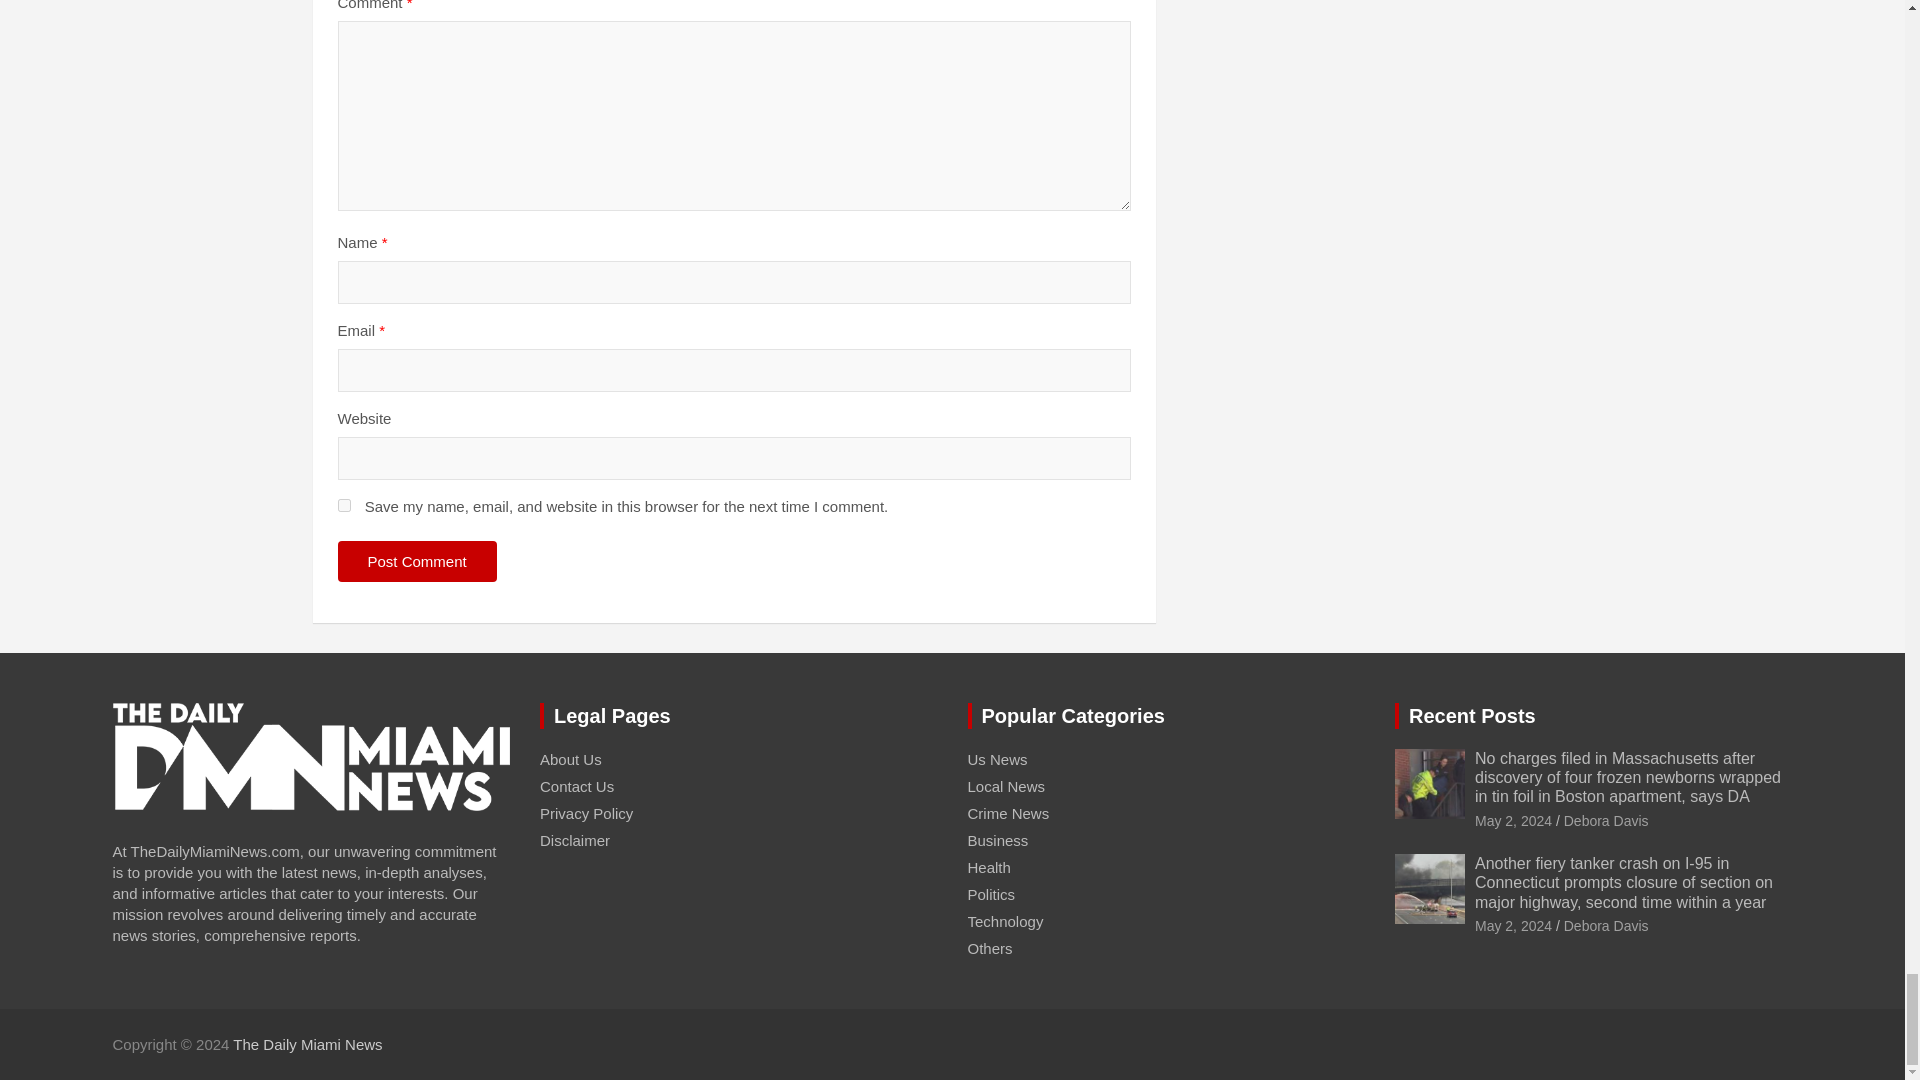 This screenshot has width=1920, height=1080. Describe the element at coordinates (417, 562) in the screenshot. I see `Post Comment` at that location.